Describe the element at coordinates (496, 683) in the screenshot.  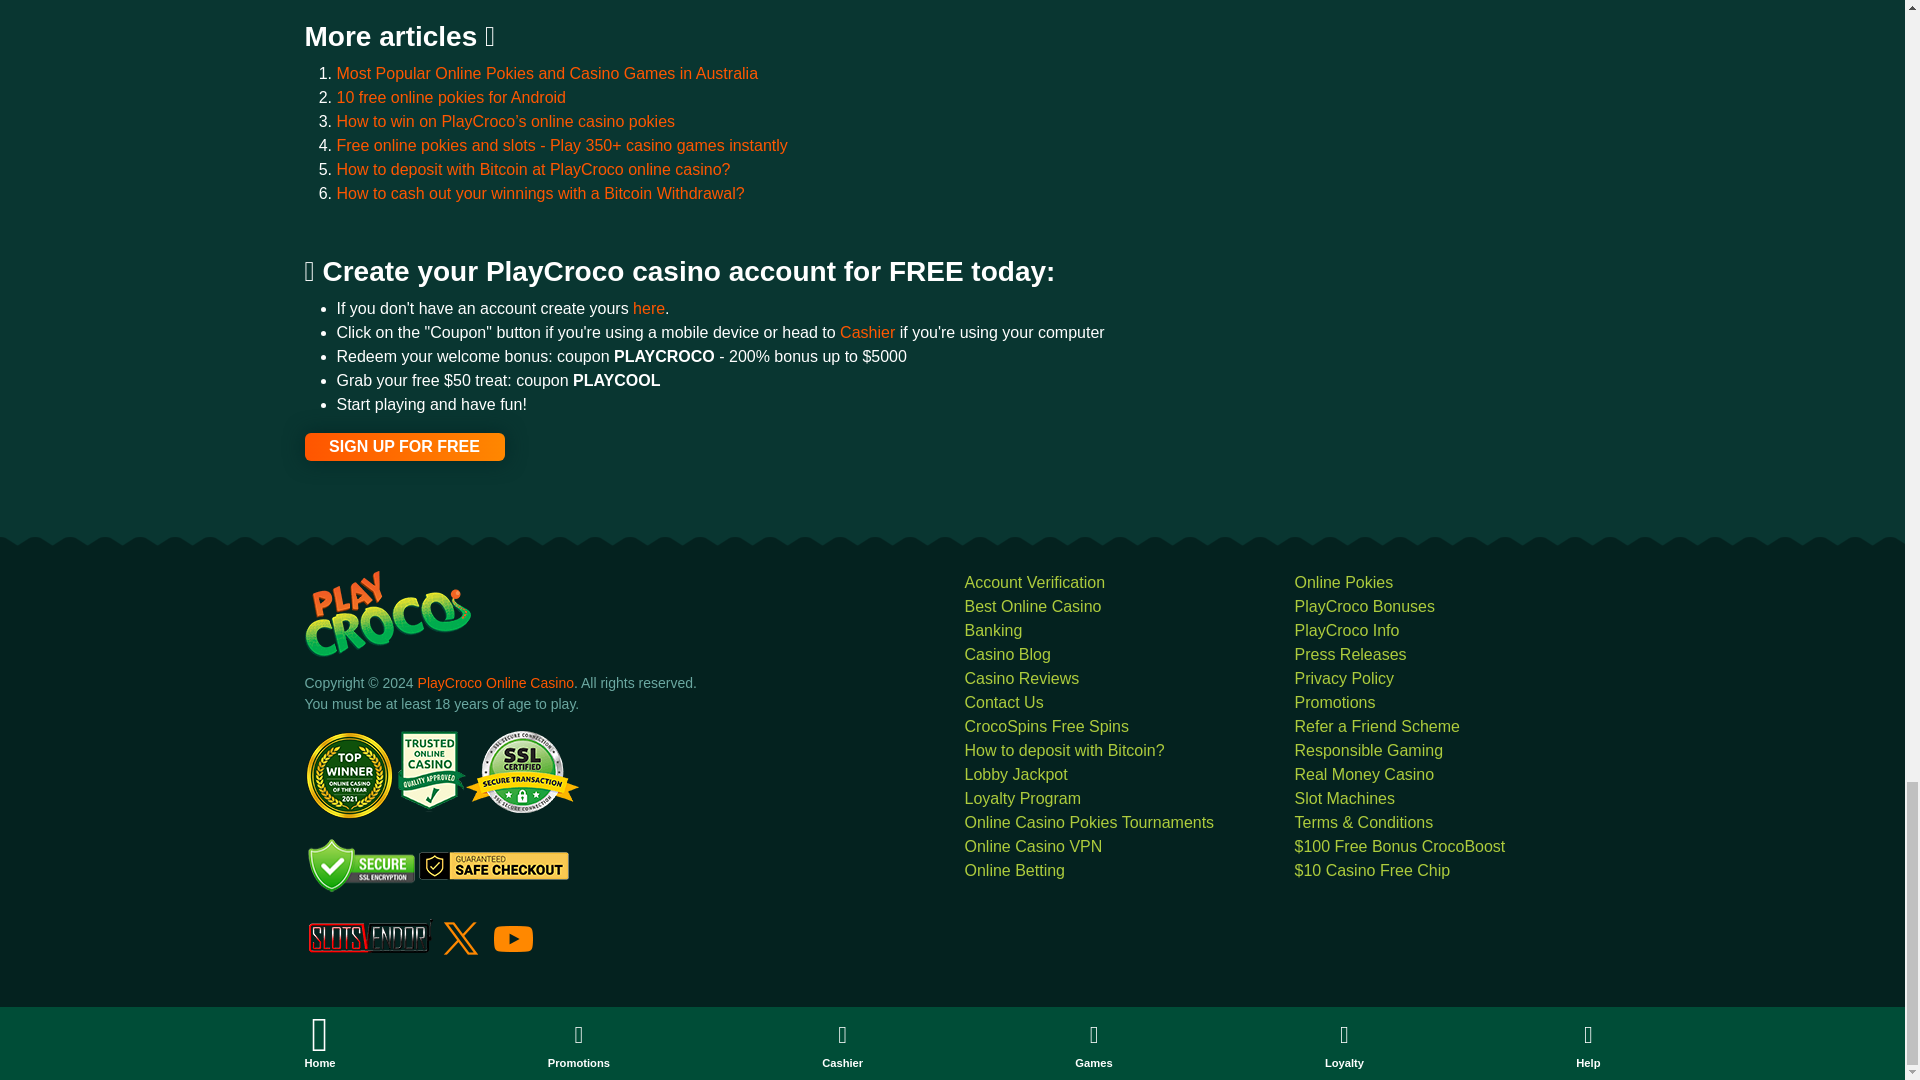
I see `PlayCroco Online Casino` at that location.